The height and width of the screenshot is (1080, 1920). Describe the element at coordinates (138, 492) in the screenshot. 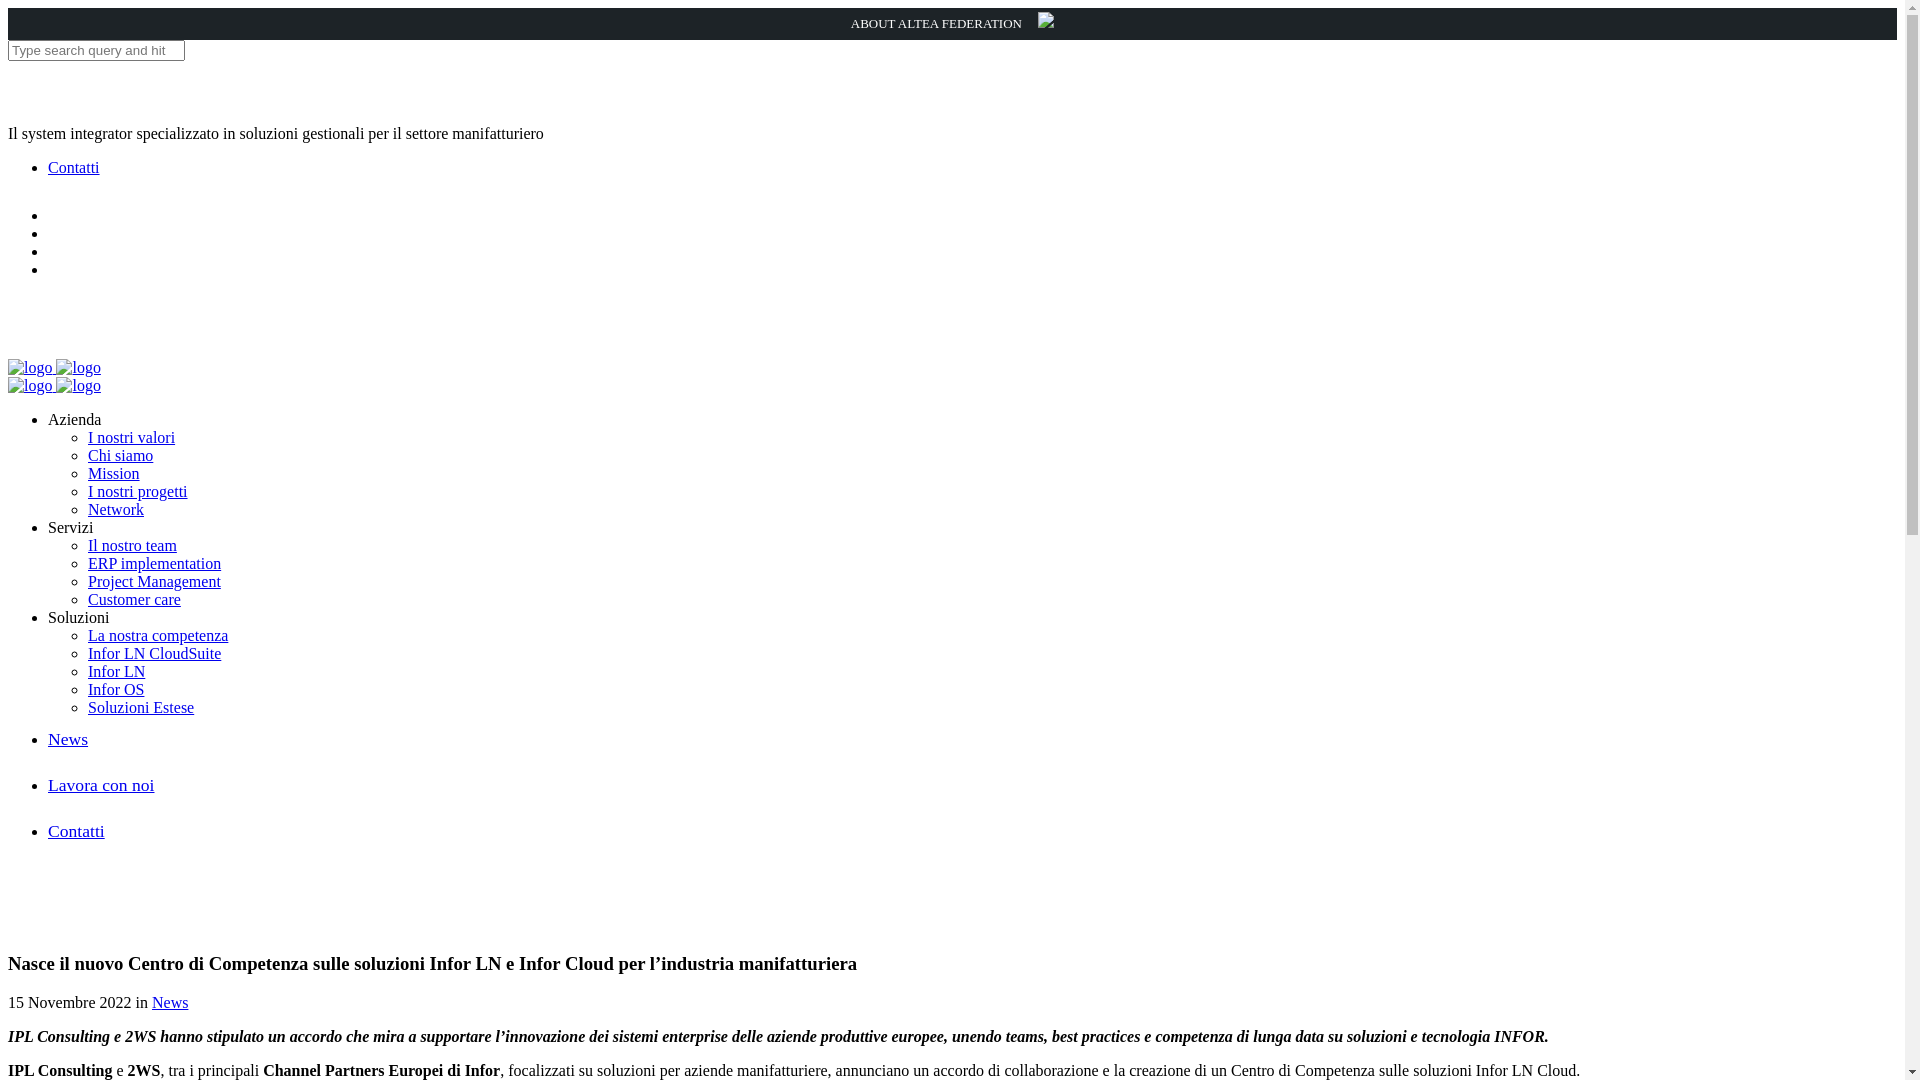

I see `I nostri progetti` at that location.